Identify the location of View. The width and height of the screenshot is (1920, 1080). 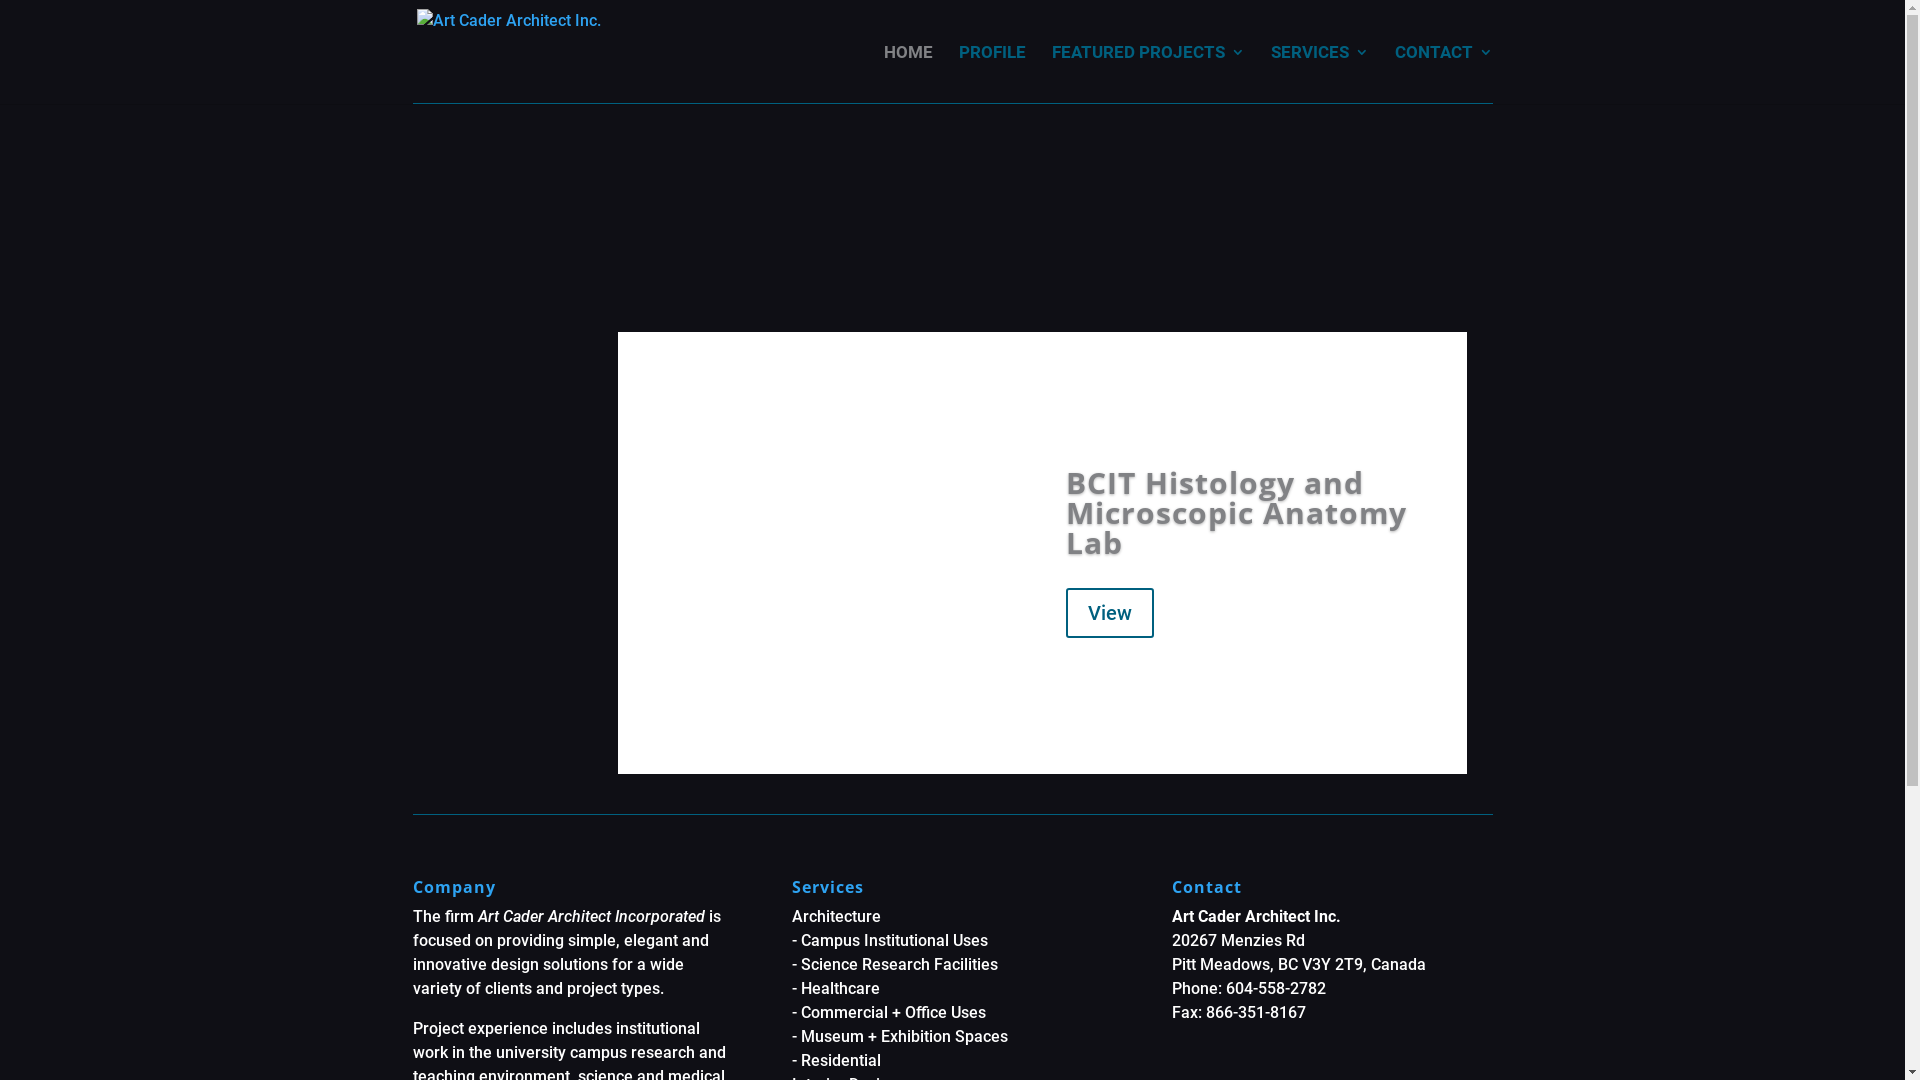
(1110, 613).